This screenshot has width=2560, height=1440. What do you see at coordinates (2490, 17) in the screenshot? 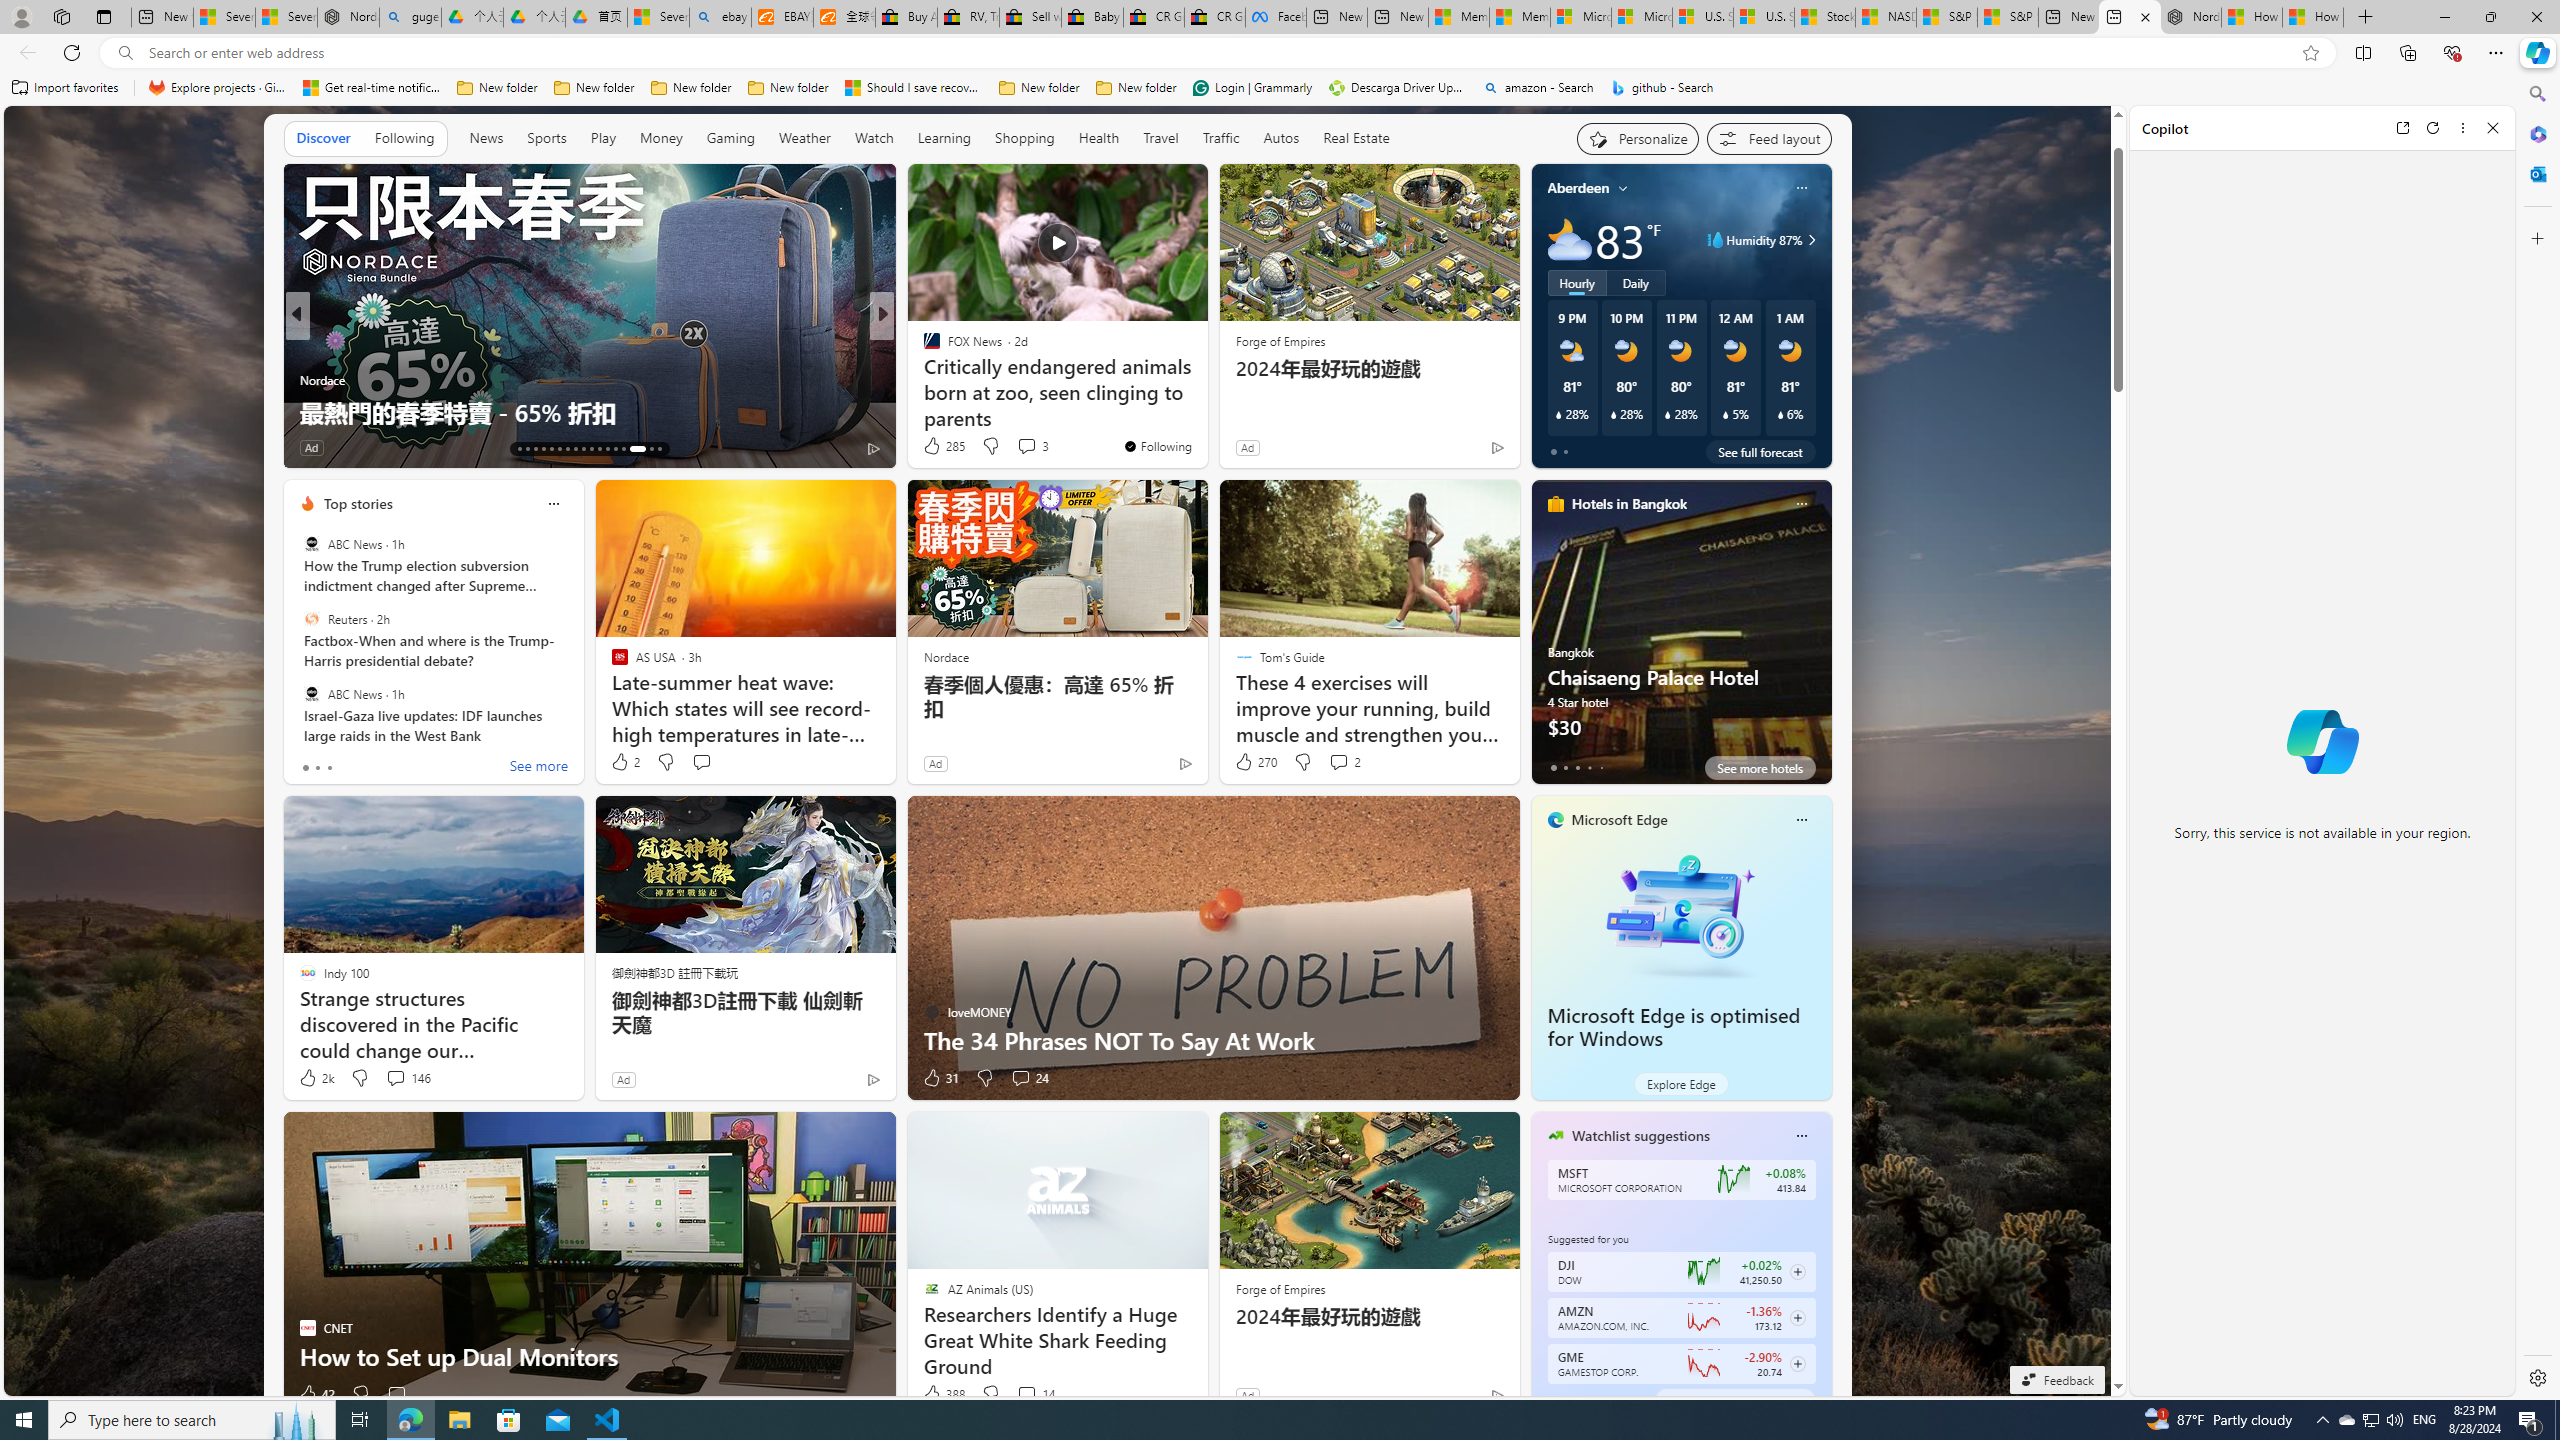
I see `Restore` at bounding box center [2490, 17].